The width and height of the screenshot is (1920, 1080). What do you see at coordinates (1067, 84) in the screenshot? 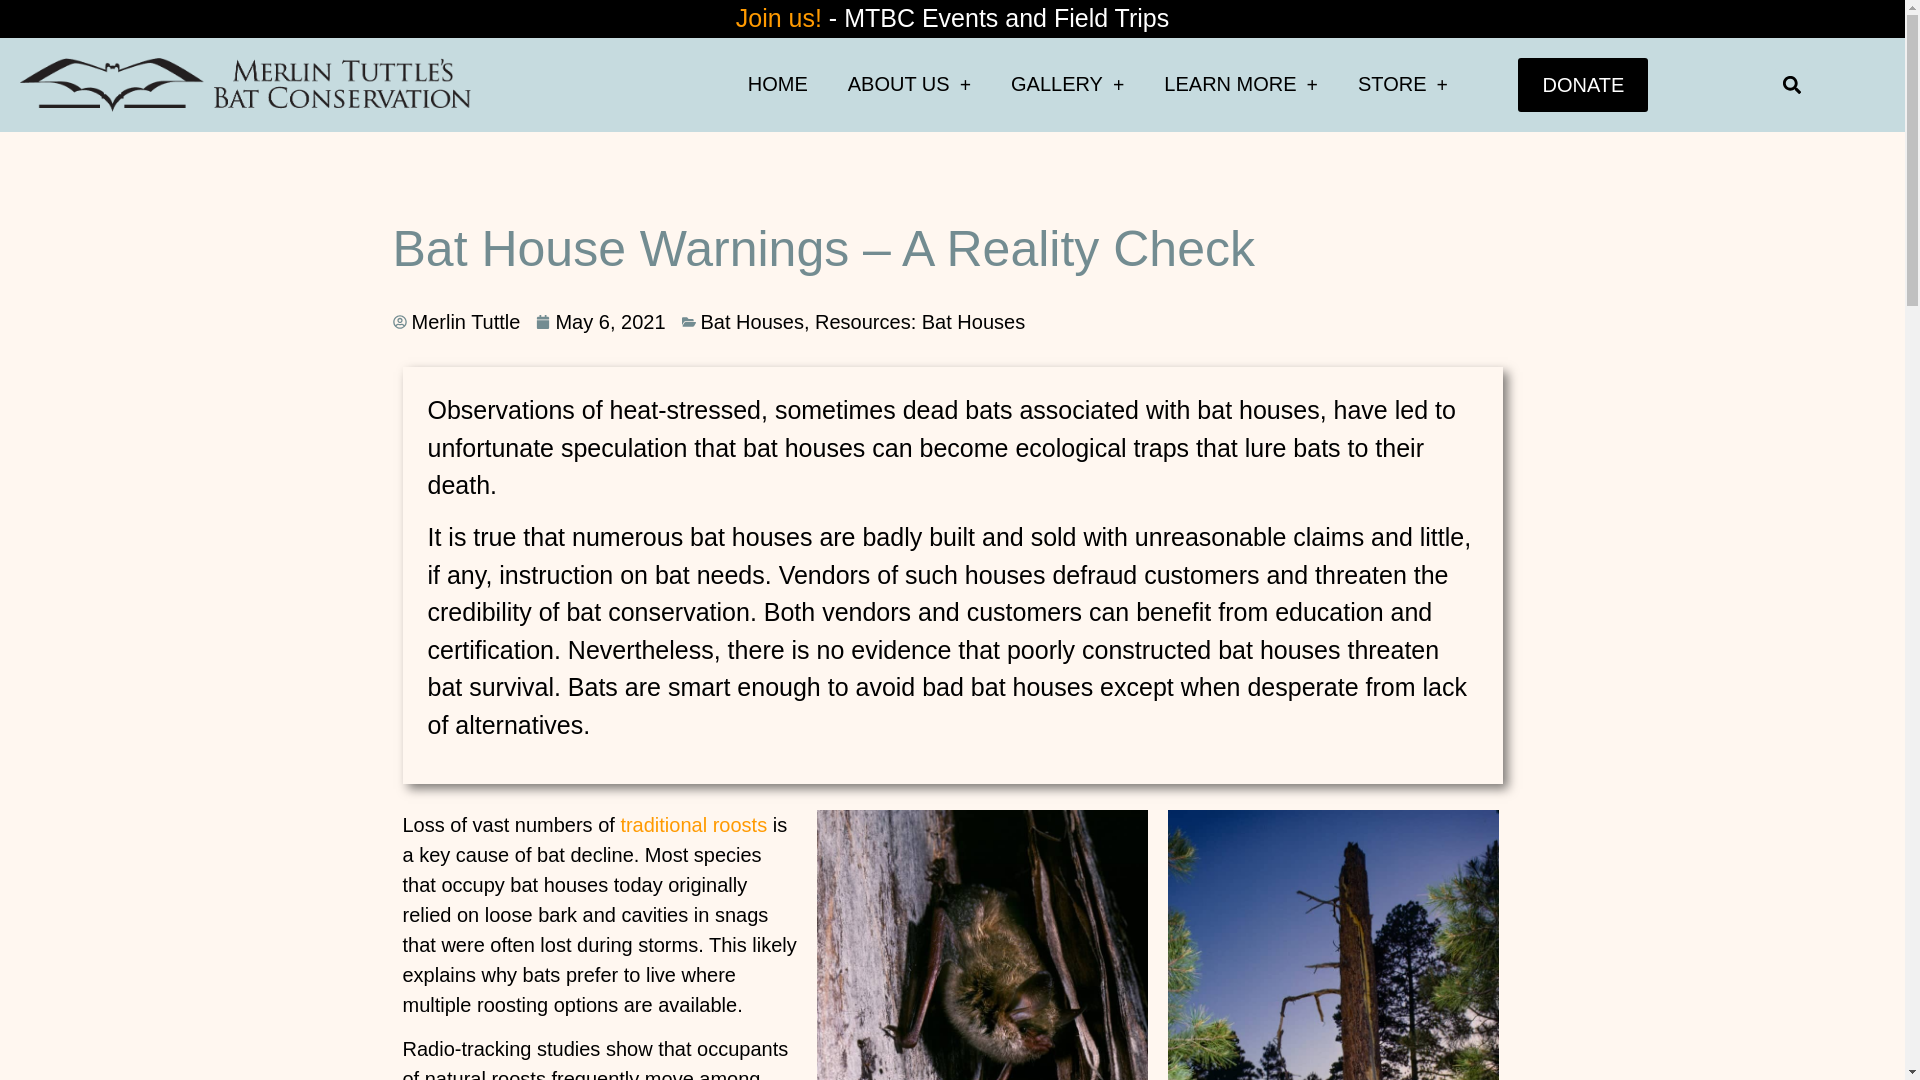
I see `GALLERY` at bounding box center [1067, 84].